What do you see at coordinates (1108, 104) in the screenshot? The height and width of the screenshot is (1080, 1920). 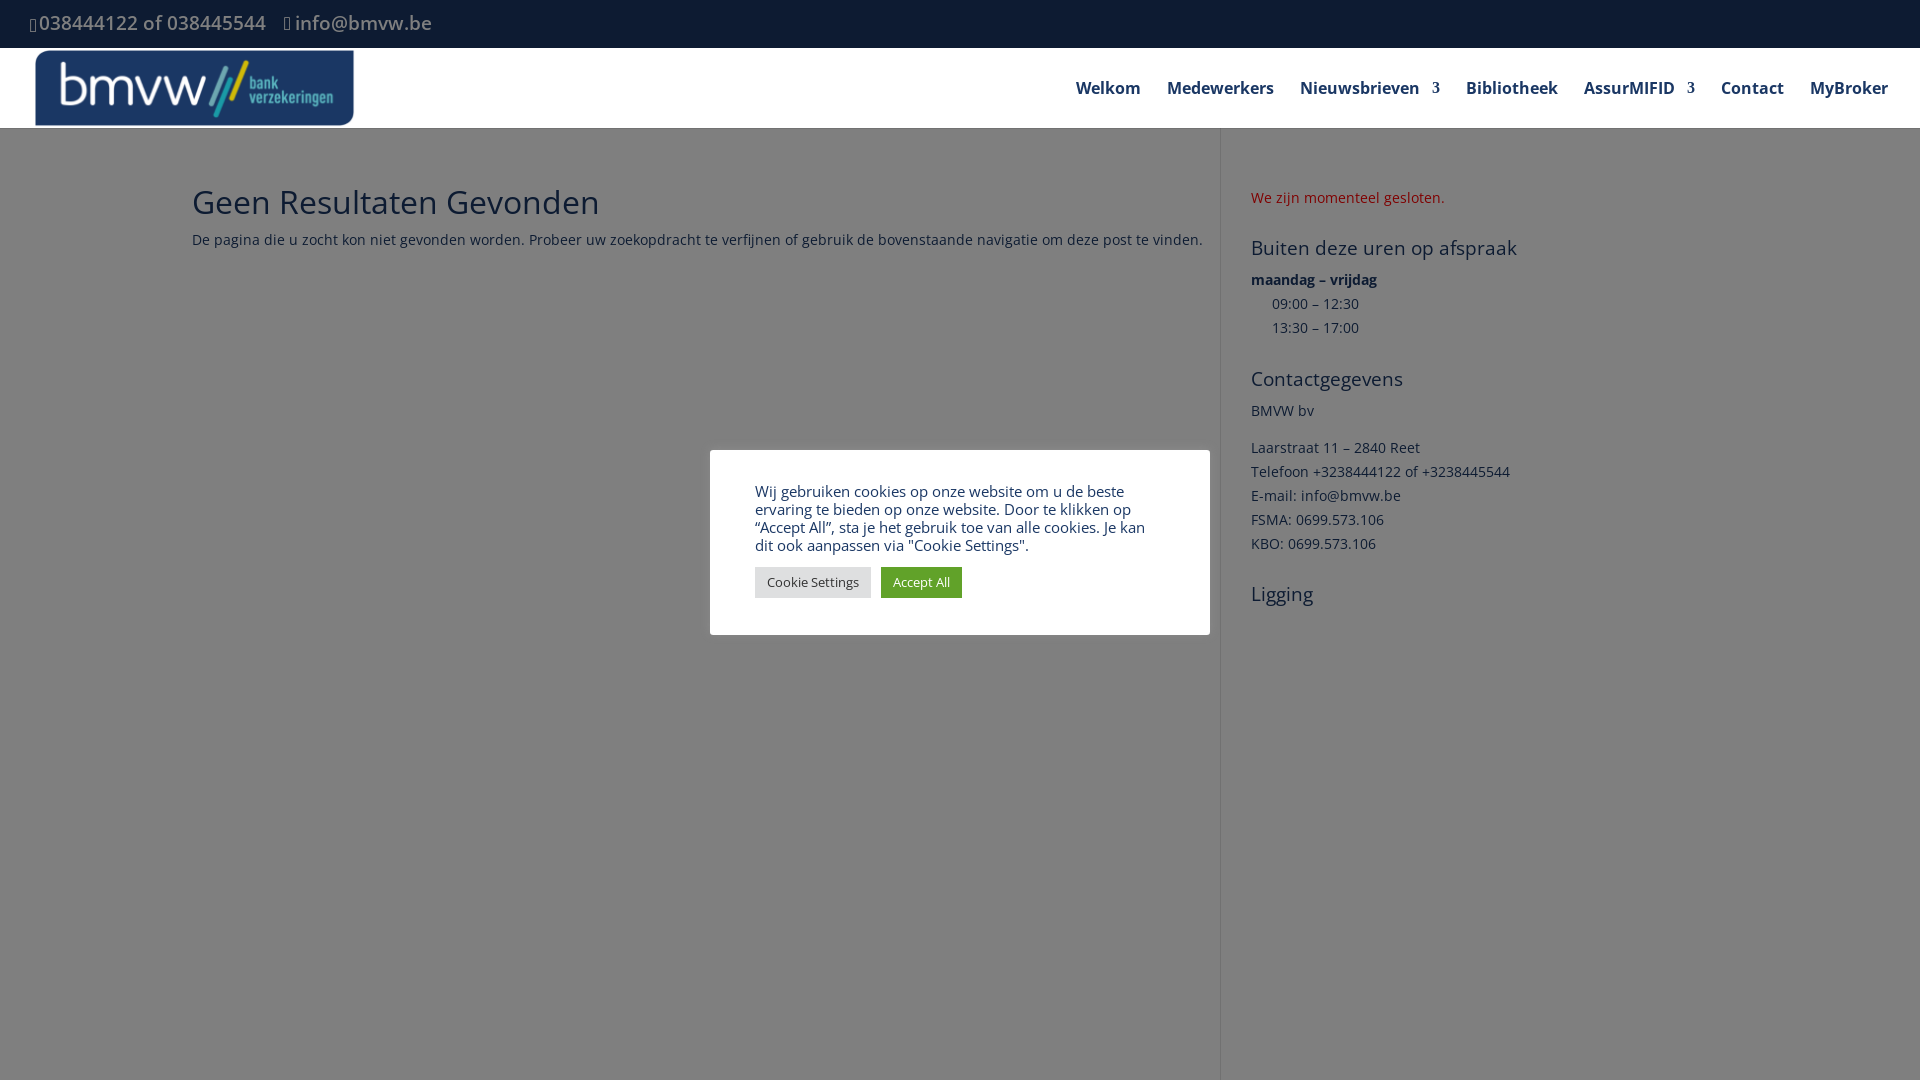 I see `Welkom` at bounding box center [1108, 104].